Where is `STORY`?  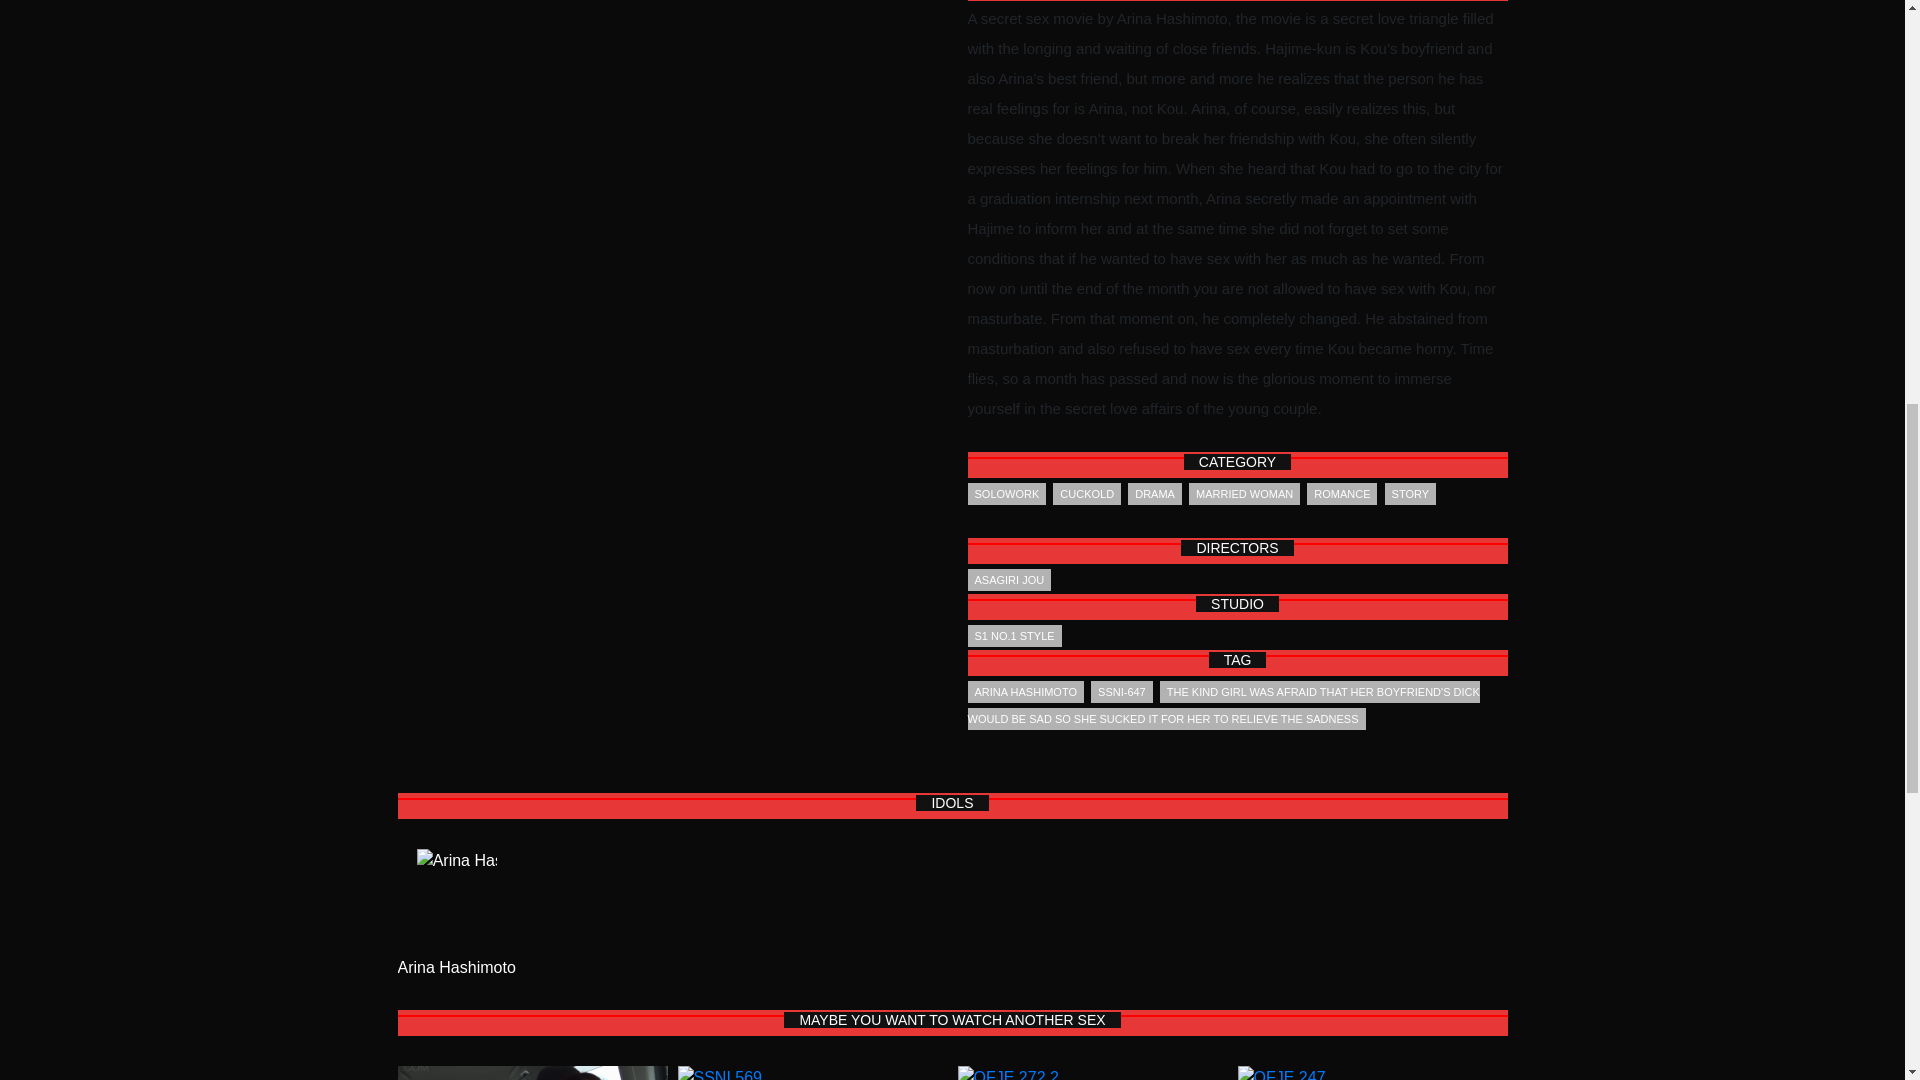
STORY is located at coordinates (1410, 494).